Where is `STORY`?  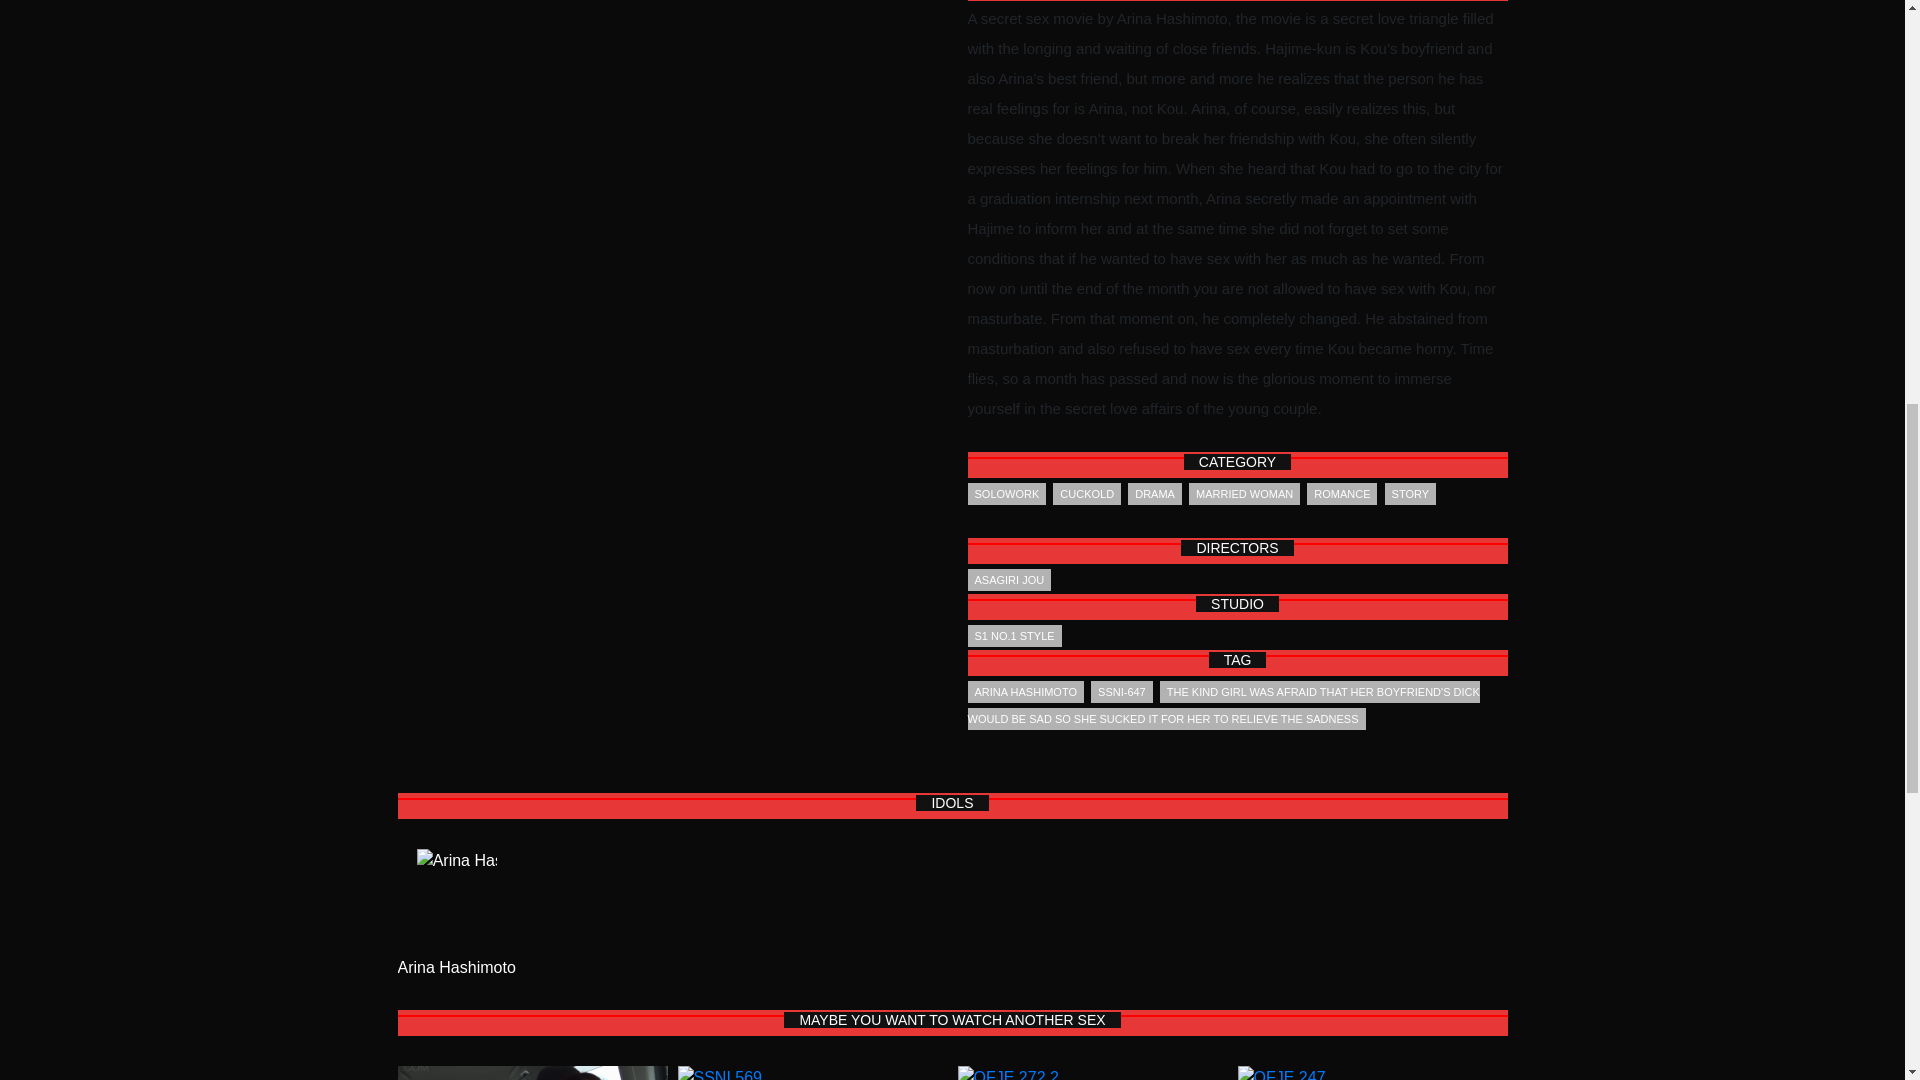
STORY is located at coordinates (1410, 494).